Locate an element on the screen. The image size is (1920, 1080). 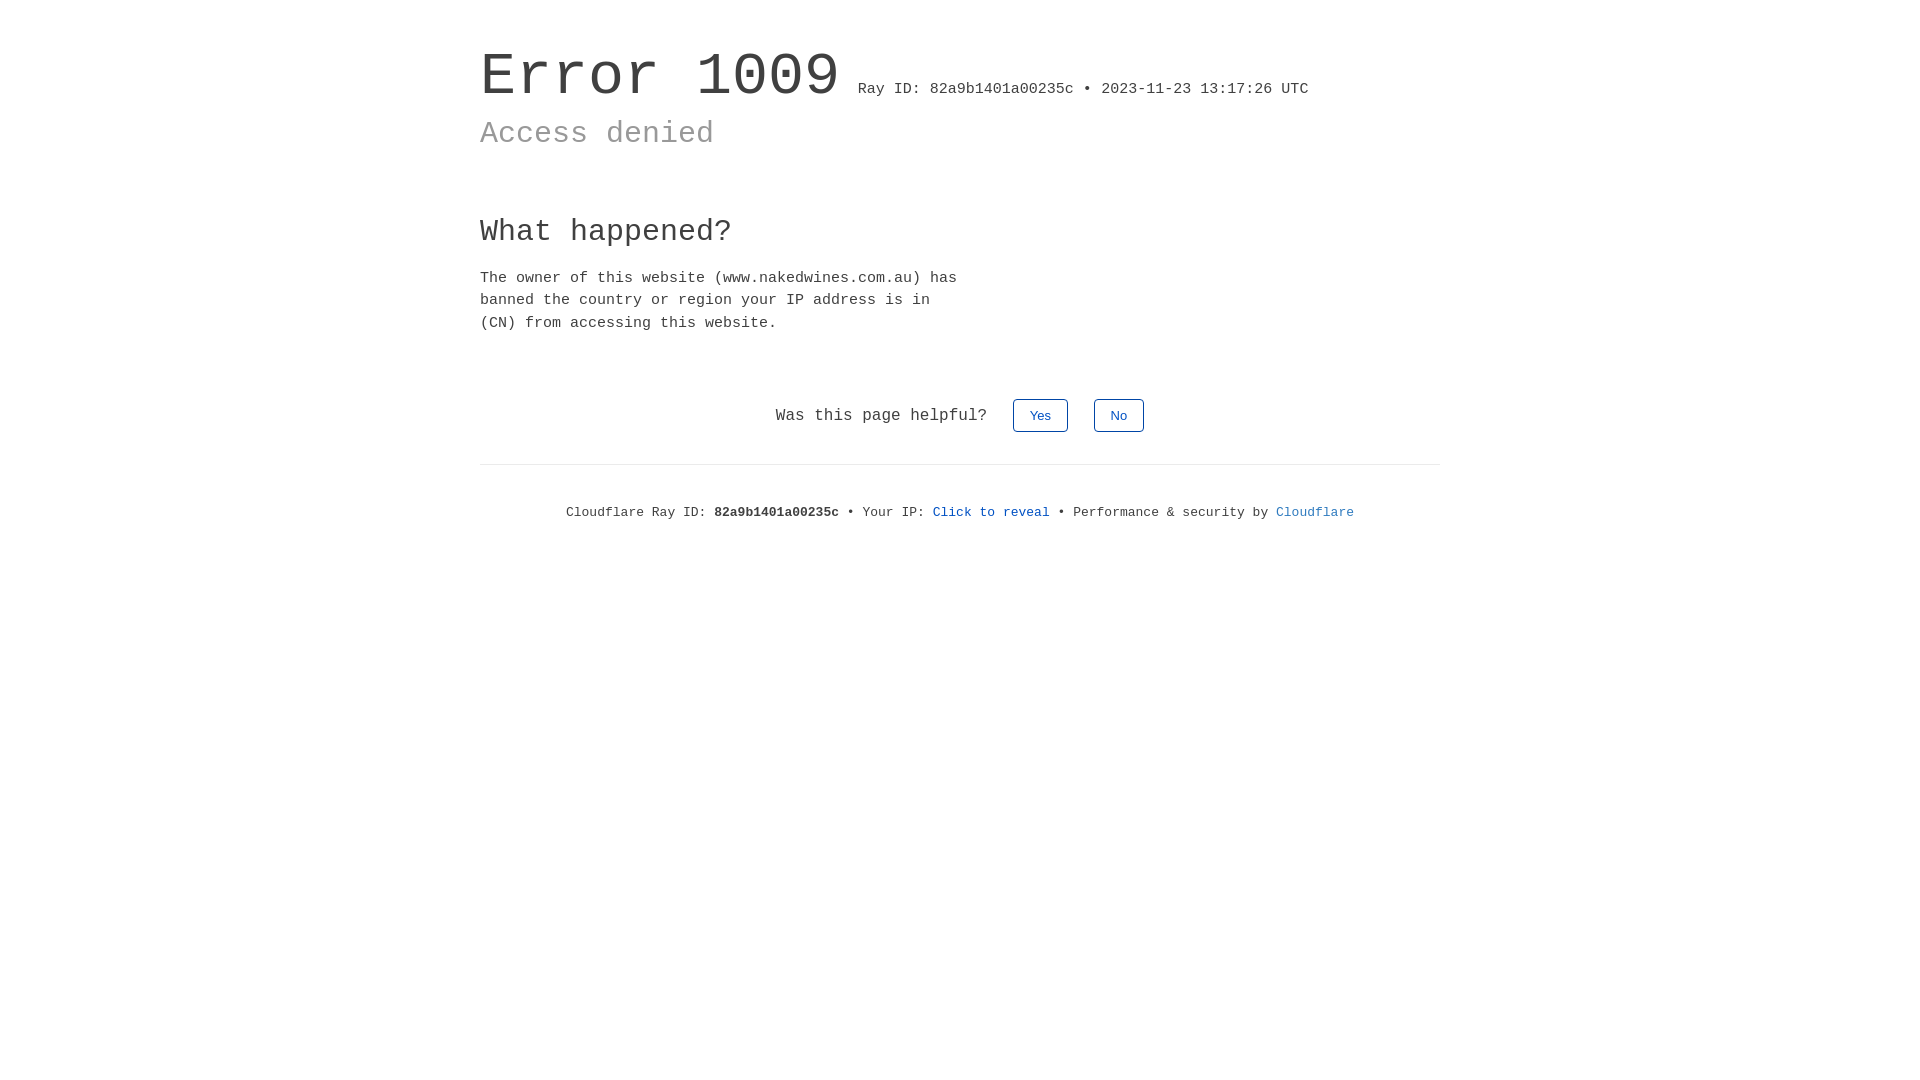
Yes is located at coordinates (1040, 416).